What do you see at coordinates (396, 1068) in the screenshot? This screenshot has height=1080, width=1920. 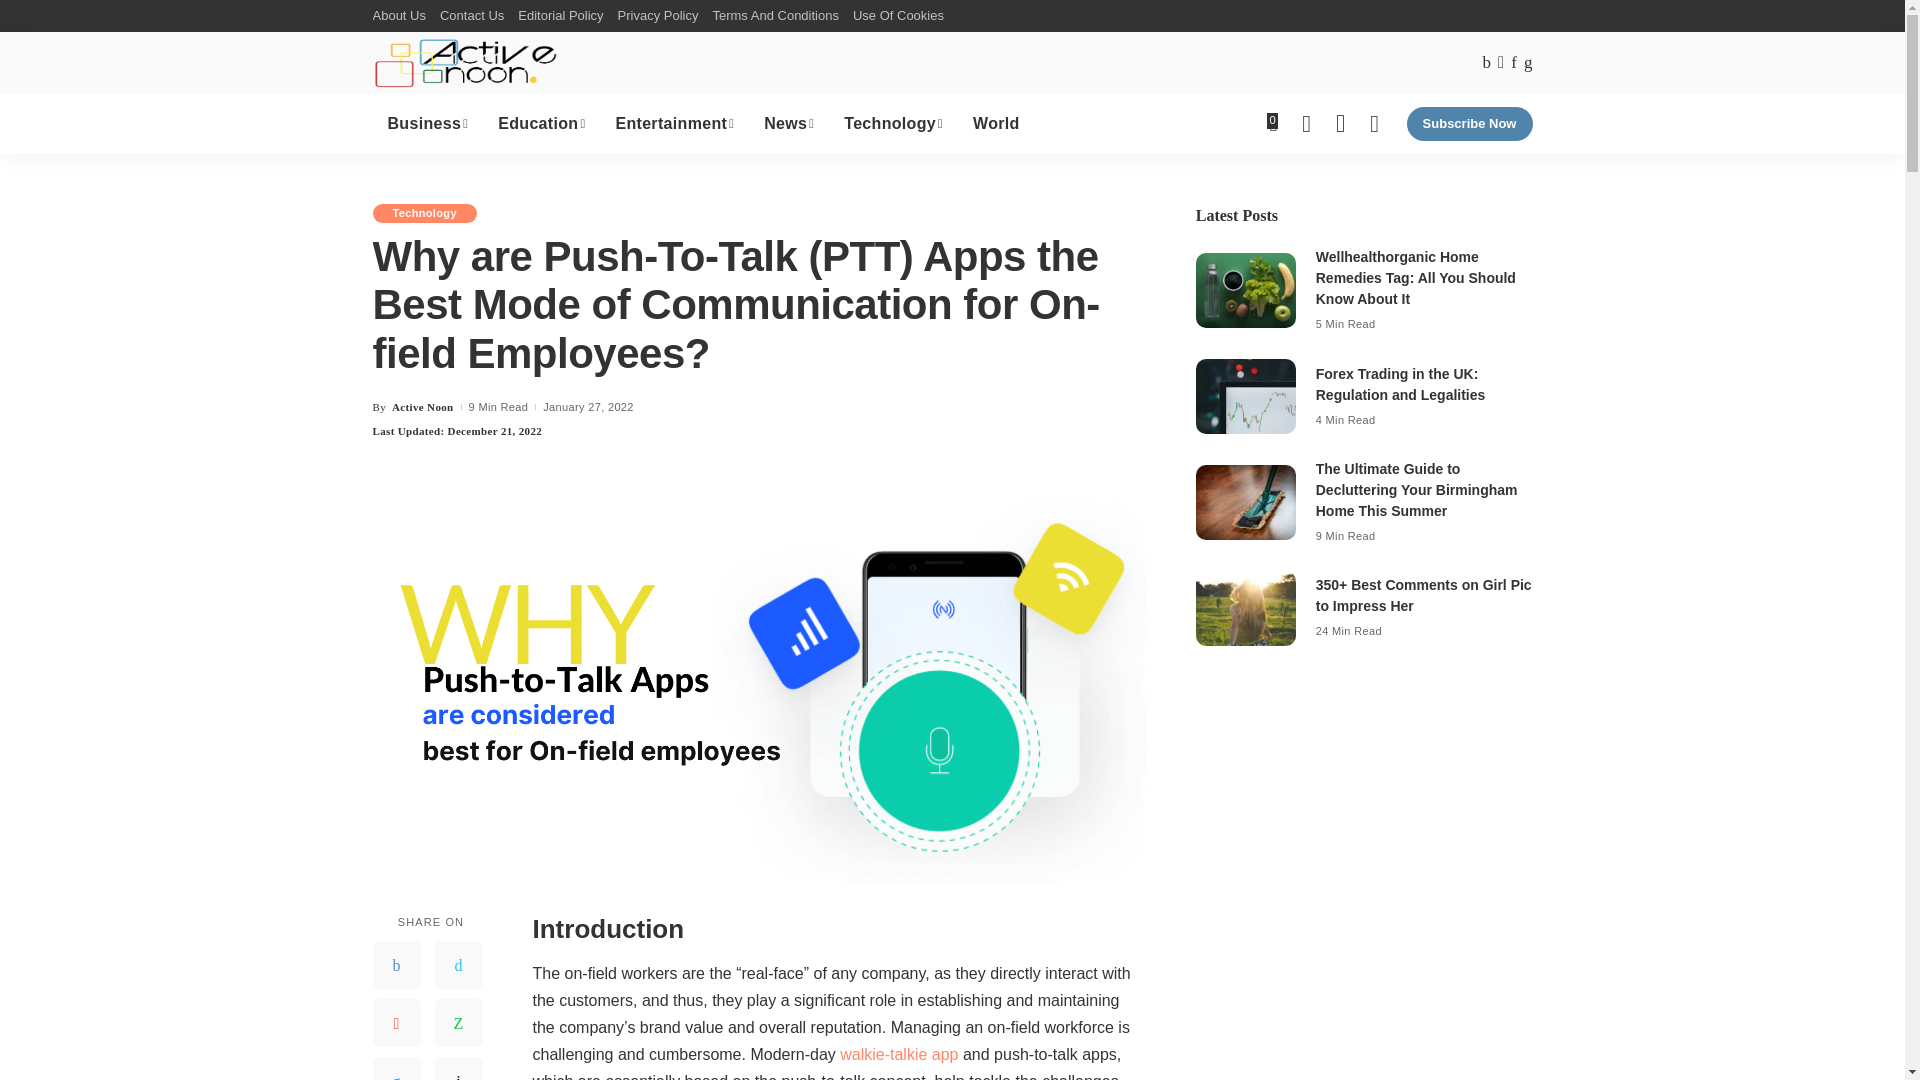 I see `linkedIn` at bounding box center [396, 1068].